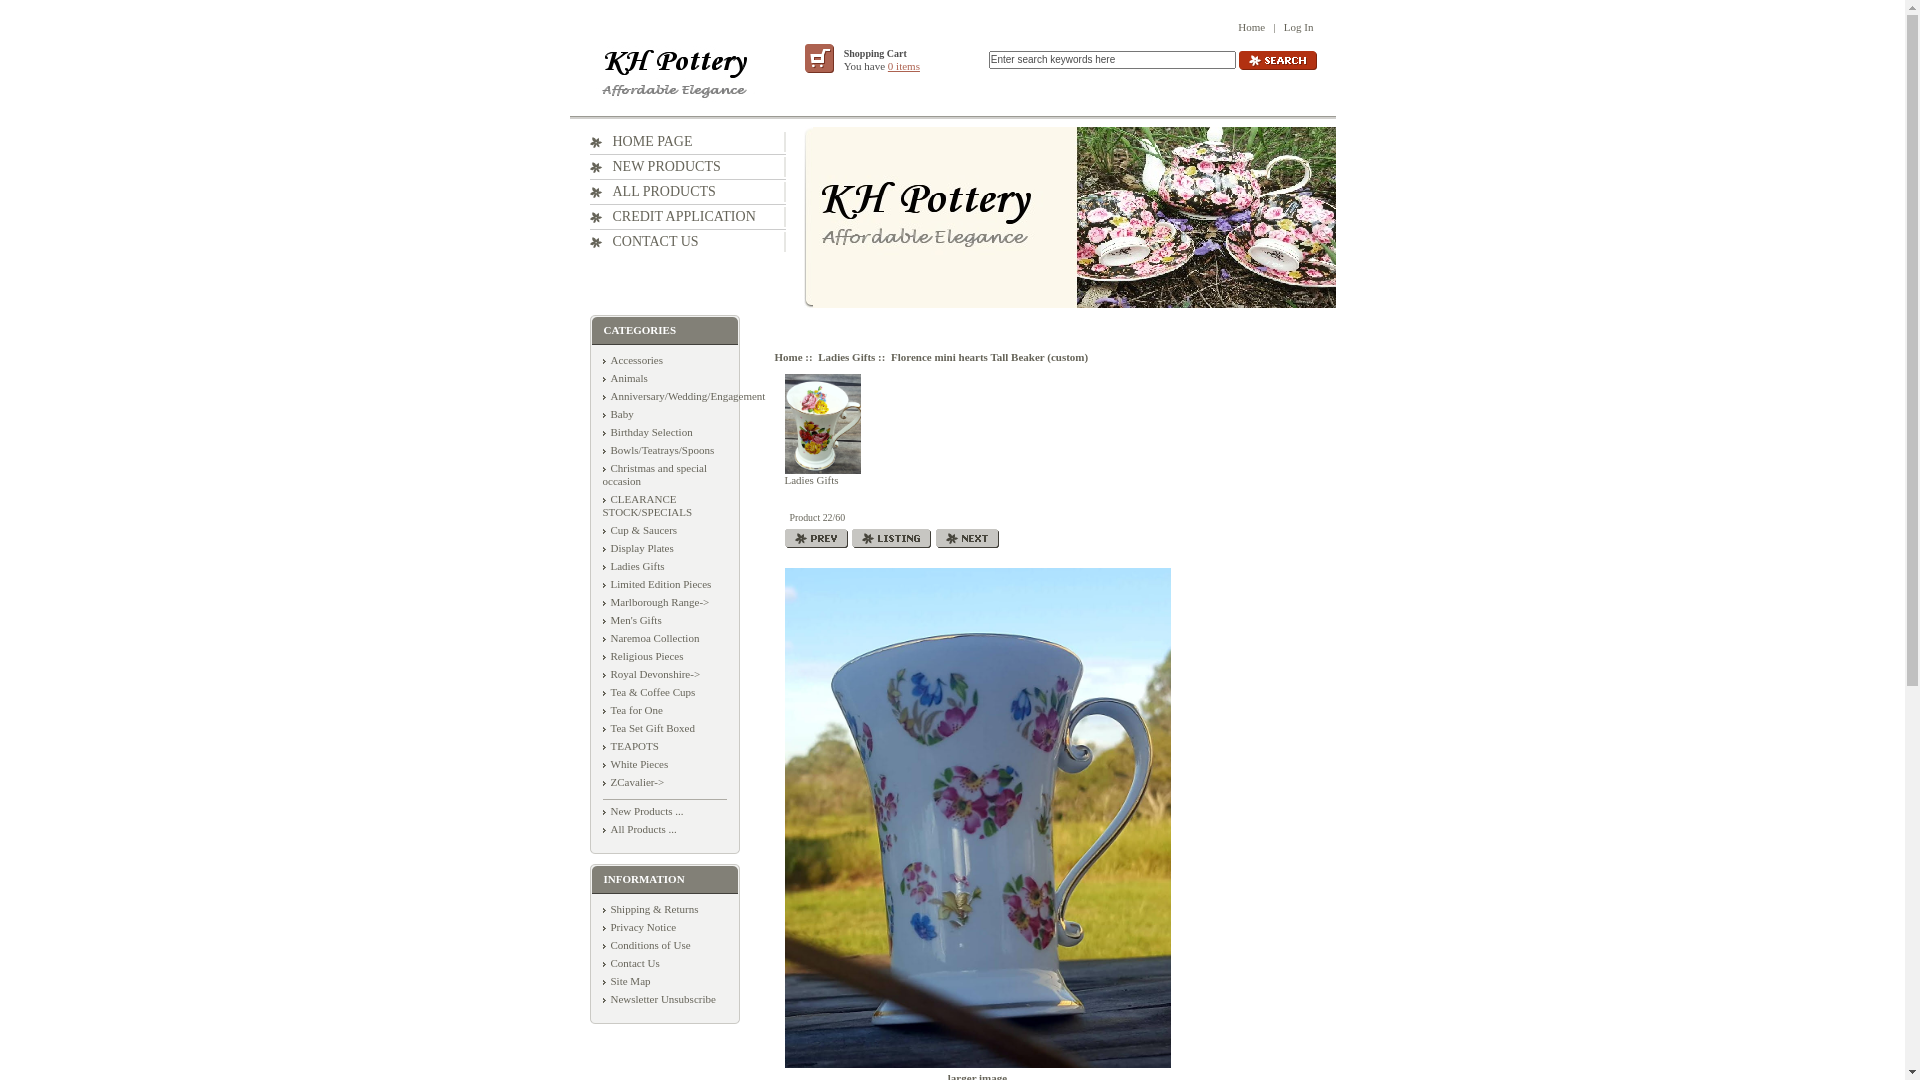  Describe the element at coordinates (658, 999) in the screenshot. I see `Newsletter Unsubscribe` at that location.